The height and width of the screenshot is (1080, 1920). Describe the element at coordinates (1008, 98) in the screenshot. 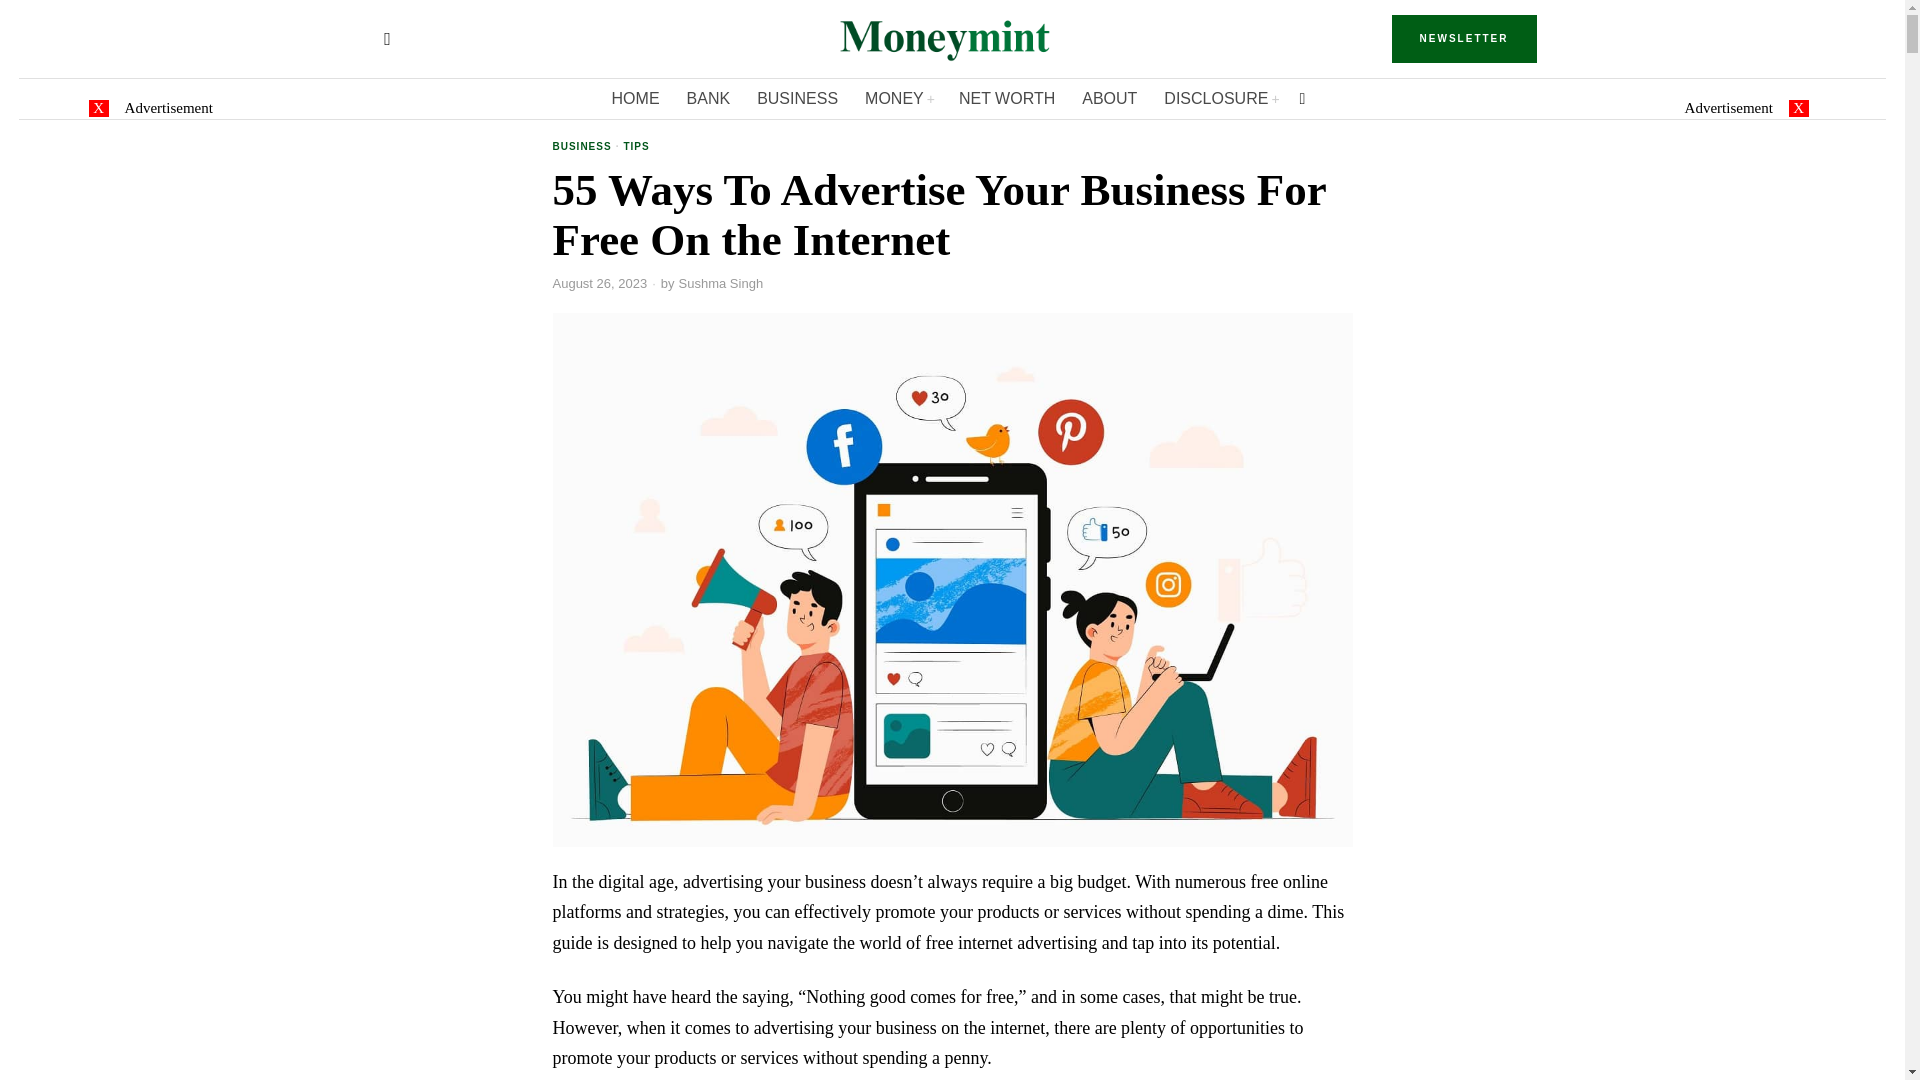

I see `NET WORTH` at that location.